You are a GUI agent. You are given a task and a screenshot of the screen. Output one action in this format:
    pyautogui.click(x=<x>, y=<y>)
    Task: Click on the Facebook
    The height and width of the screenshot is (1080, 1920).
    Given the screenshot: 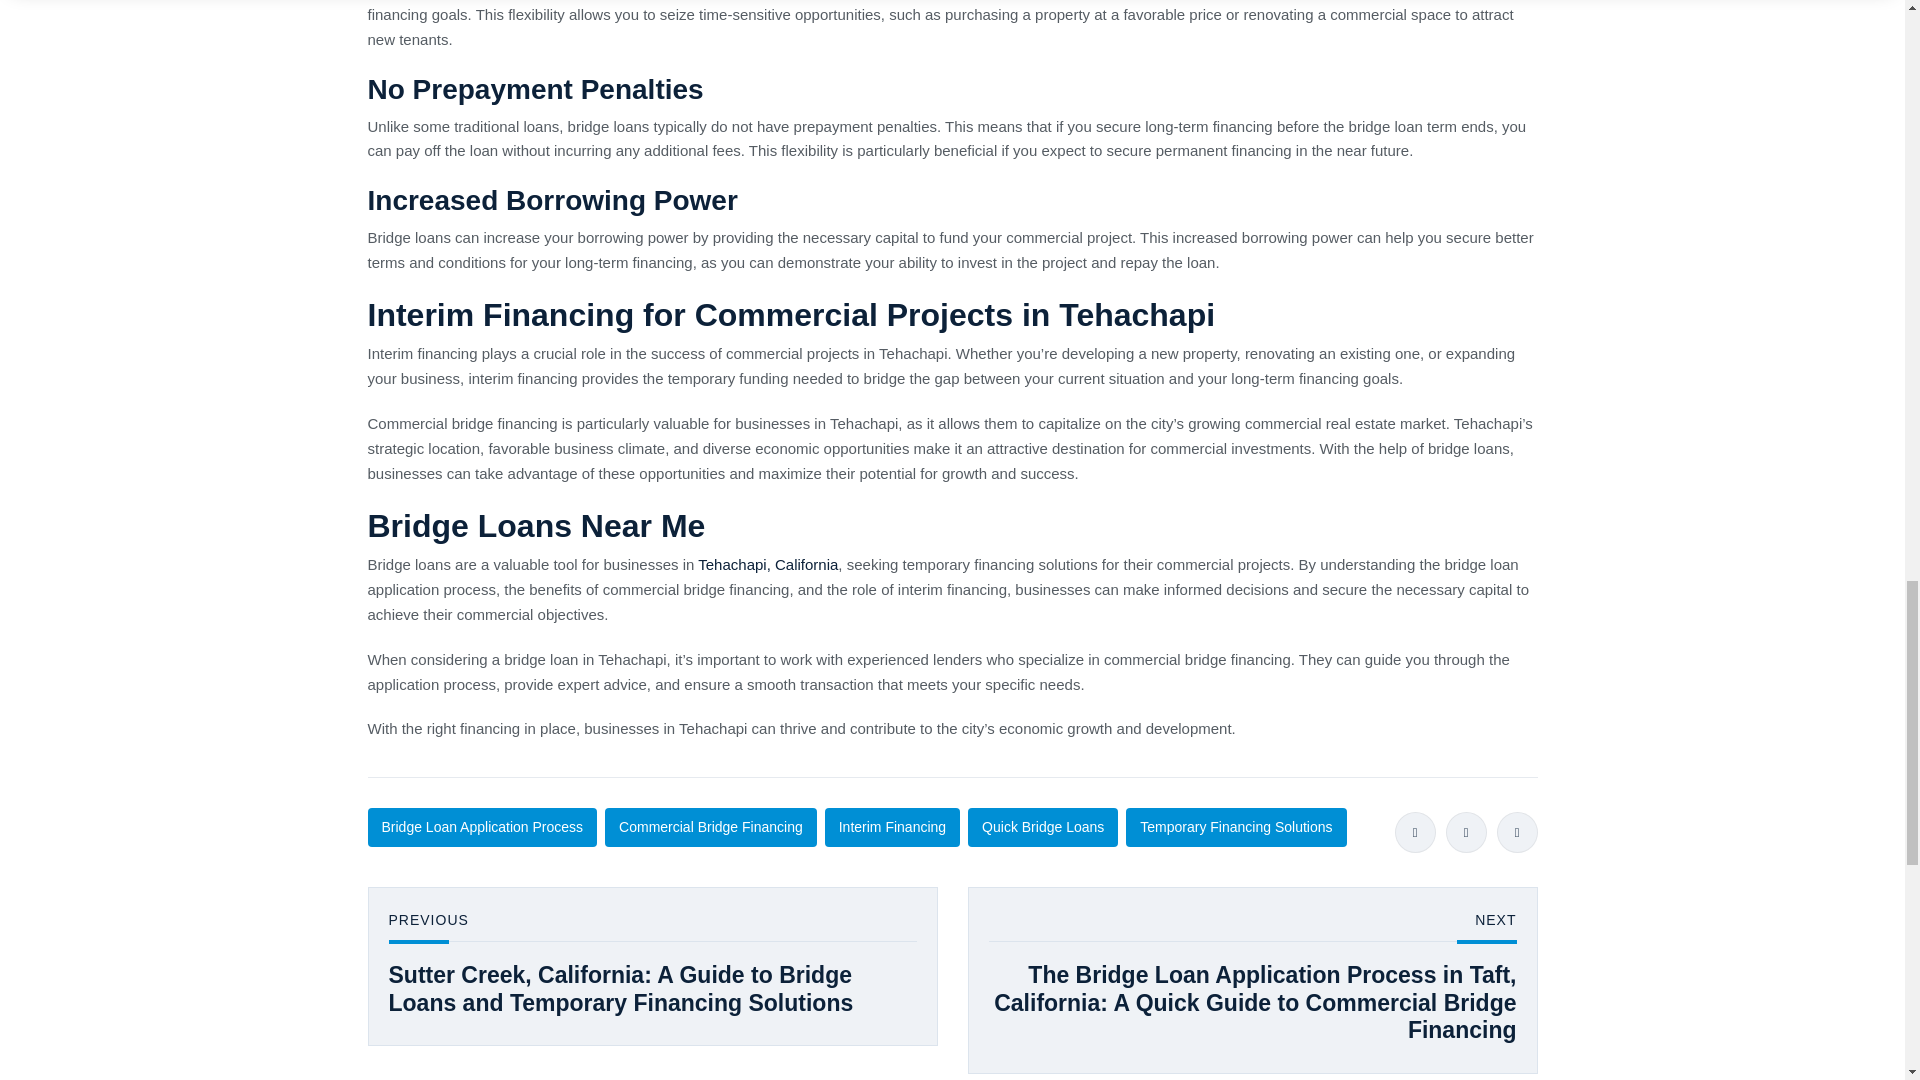 What is the action you would take?
    pyautogui.click(x=1414, y=832)
    